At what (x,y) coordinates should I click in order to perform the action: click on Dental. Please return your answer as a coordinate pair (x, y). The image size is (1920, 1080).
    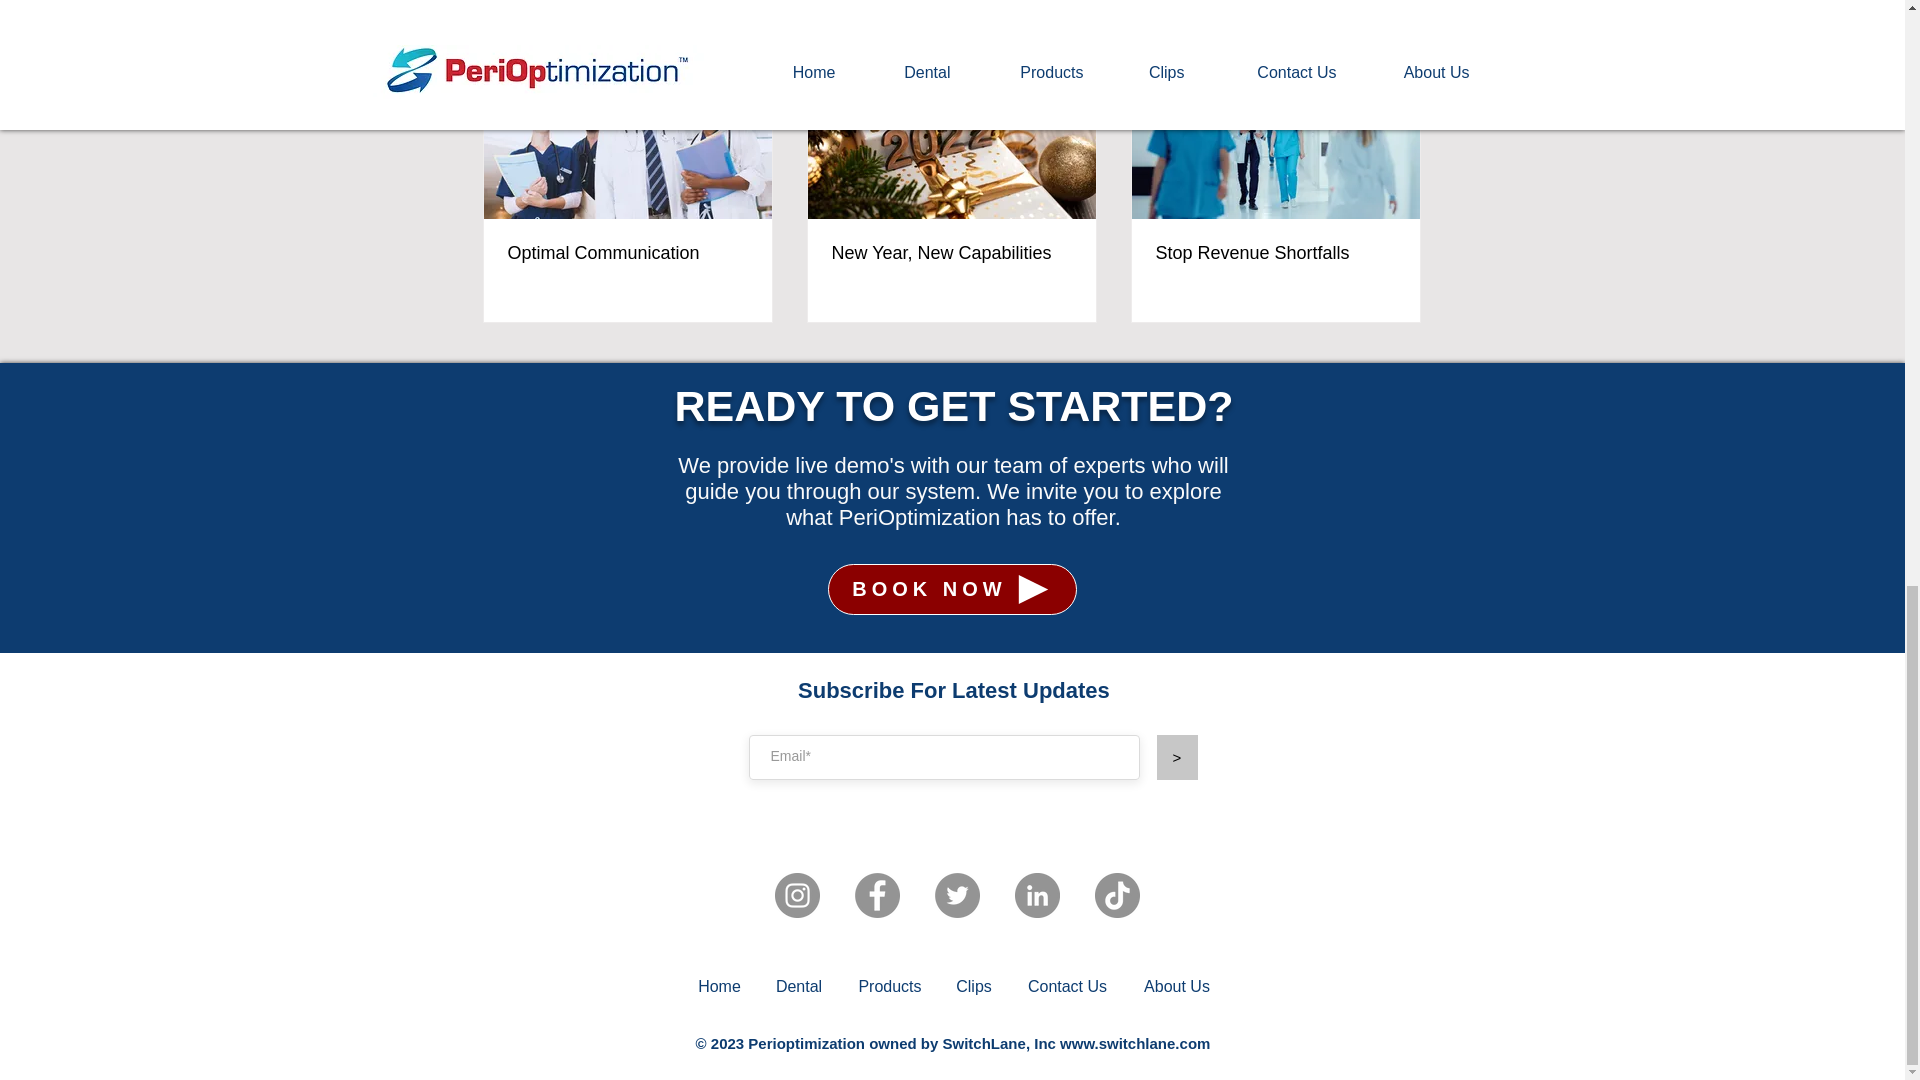
    Looking at the image, I should click on (799, 986).